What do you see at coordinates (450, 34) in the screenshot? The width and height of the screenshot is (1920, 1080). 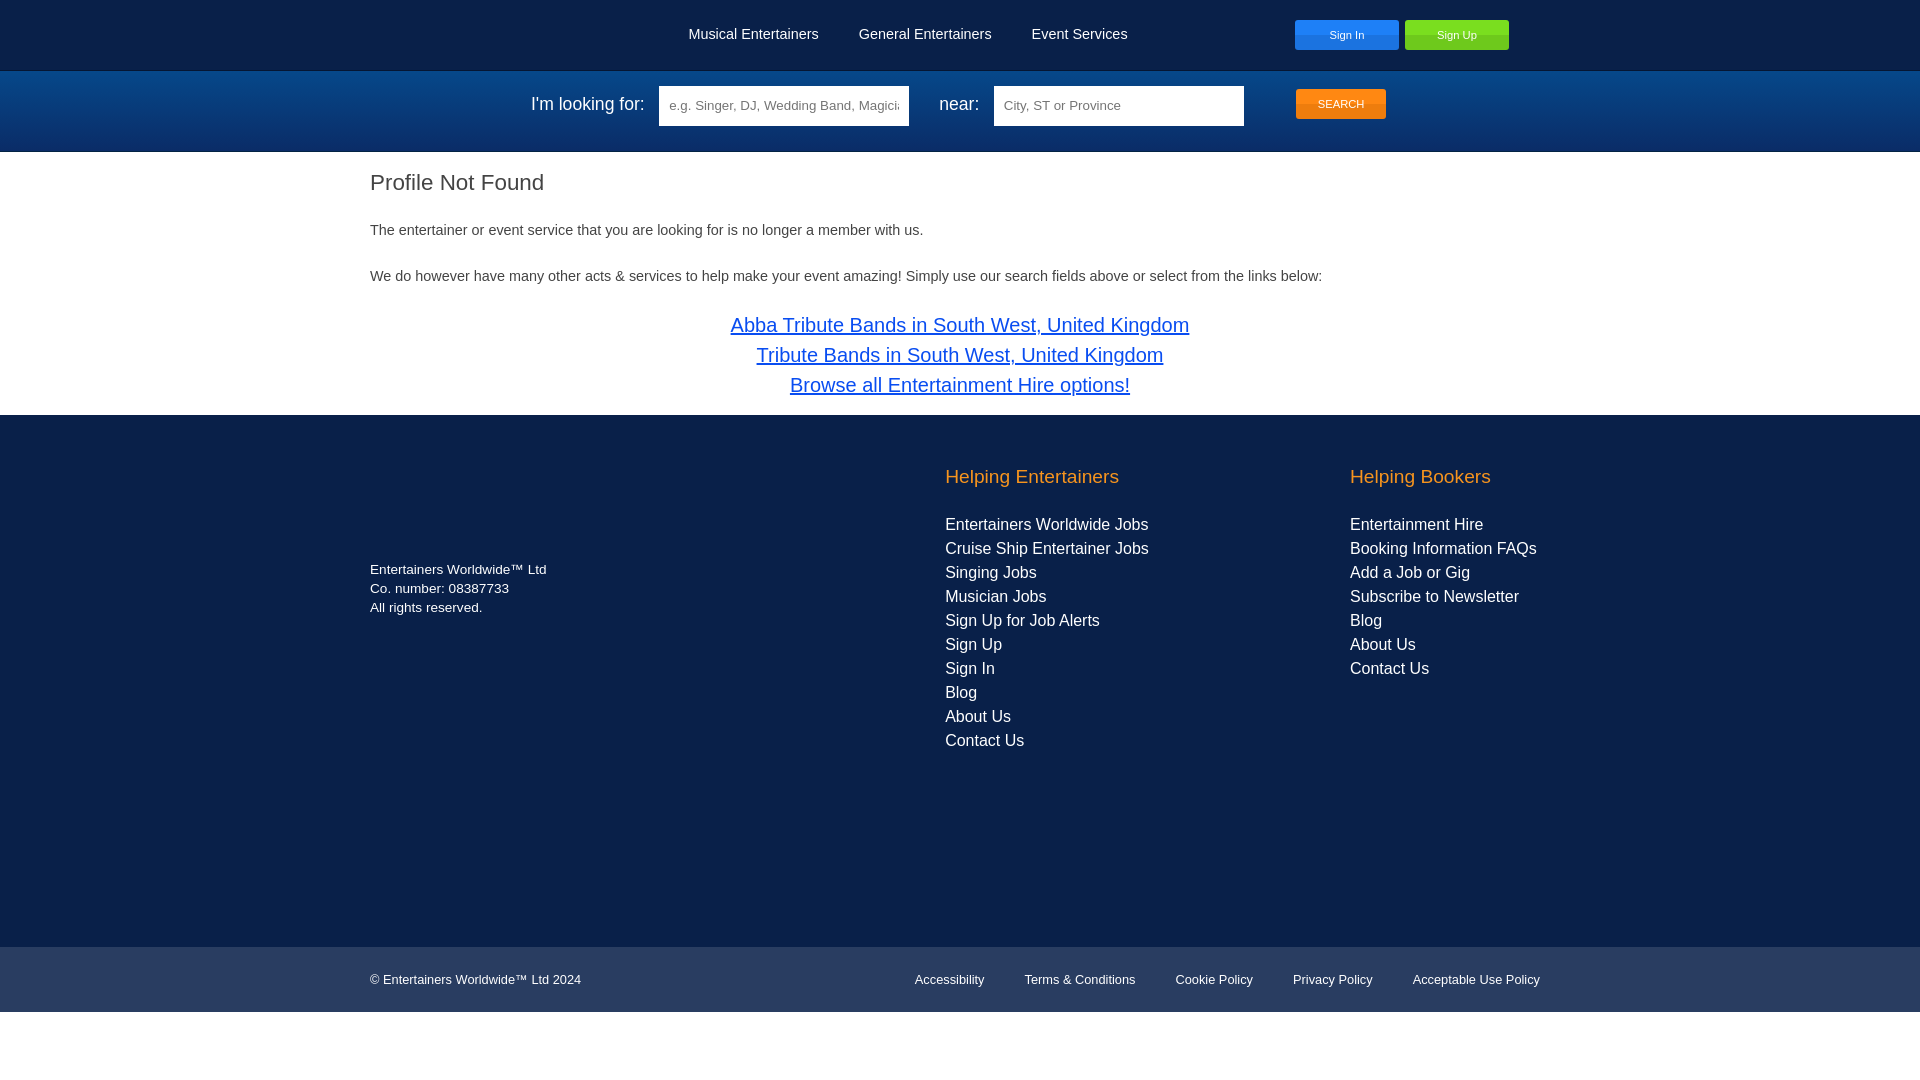 I see `Entertainers Worldwide Ltd Homepage` at bounding box center [450, 34].